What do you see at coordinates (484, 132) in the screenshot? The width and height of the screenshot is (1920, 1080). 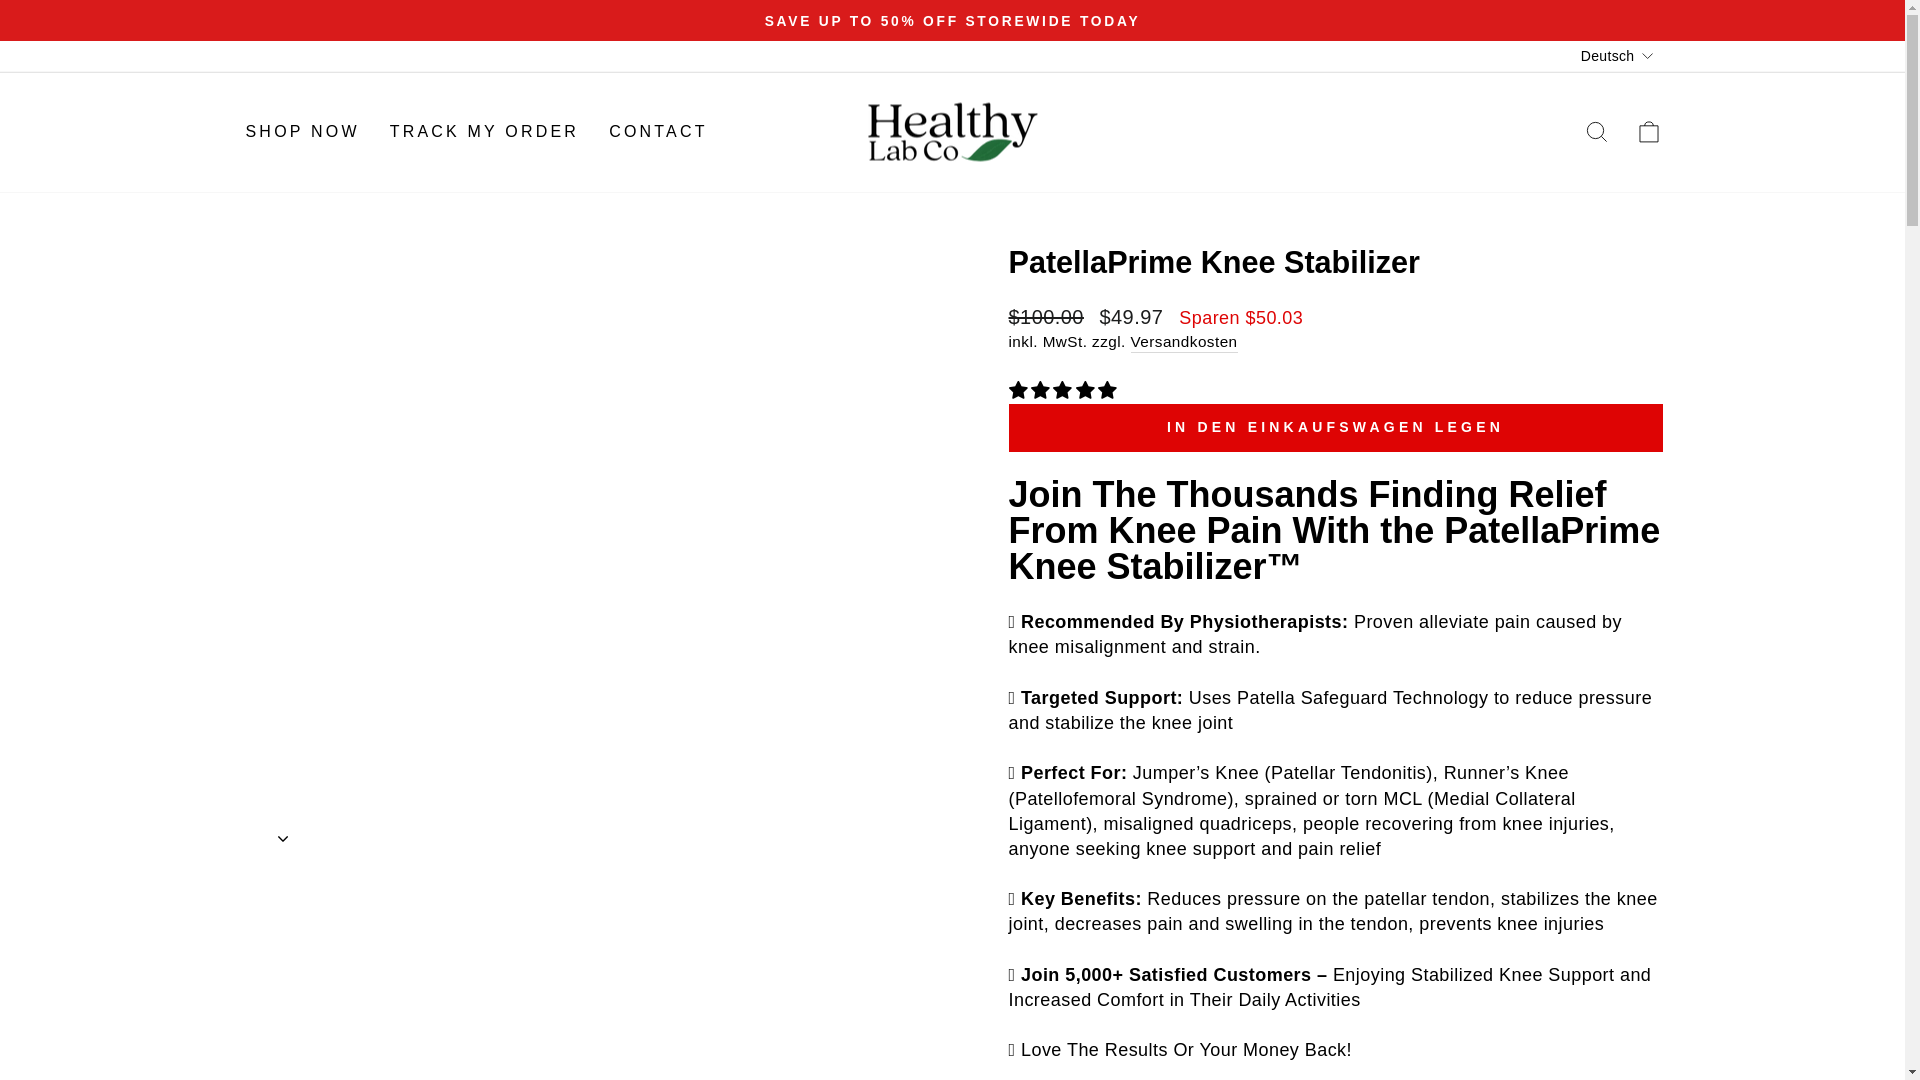 I see `TRACK MY ORDER` at bounding box center [484, 132].